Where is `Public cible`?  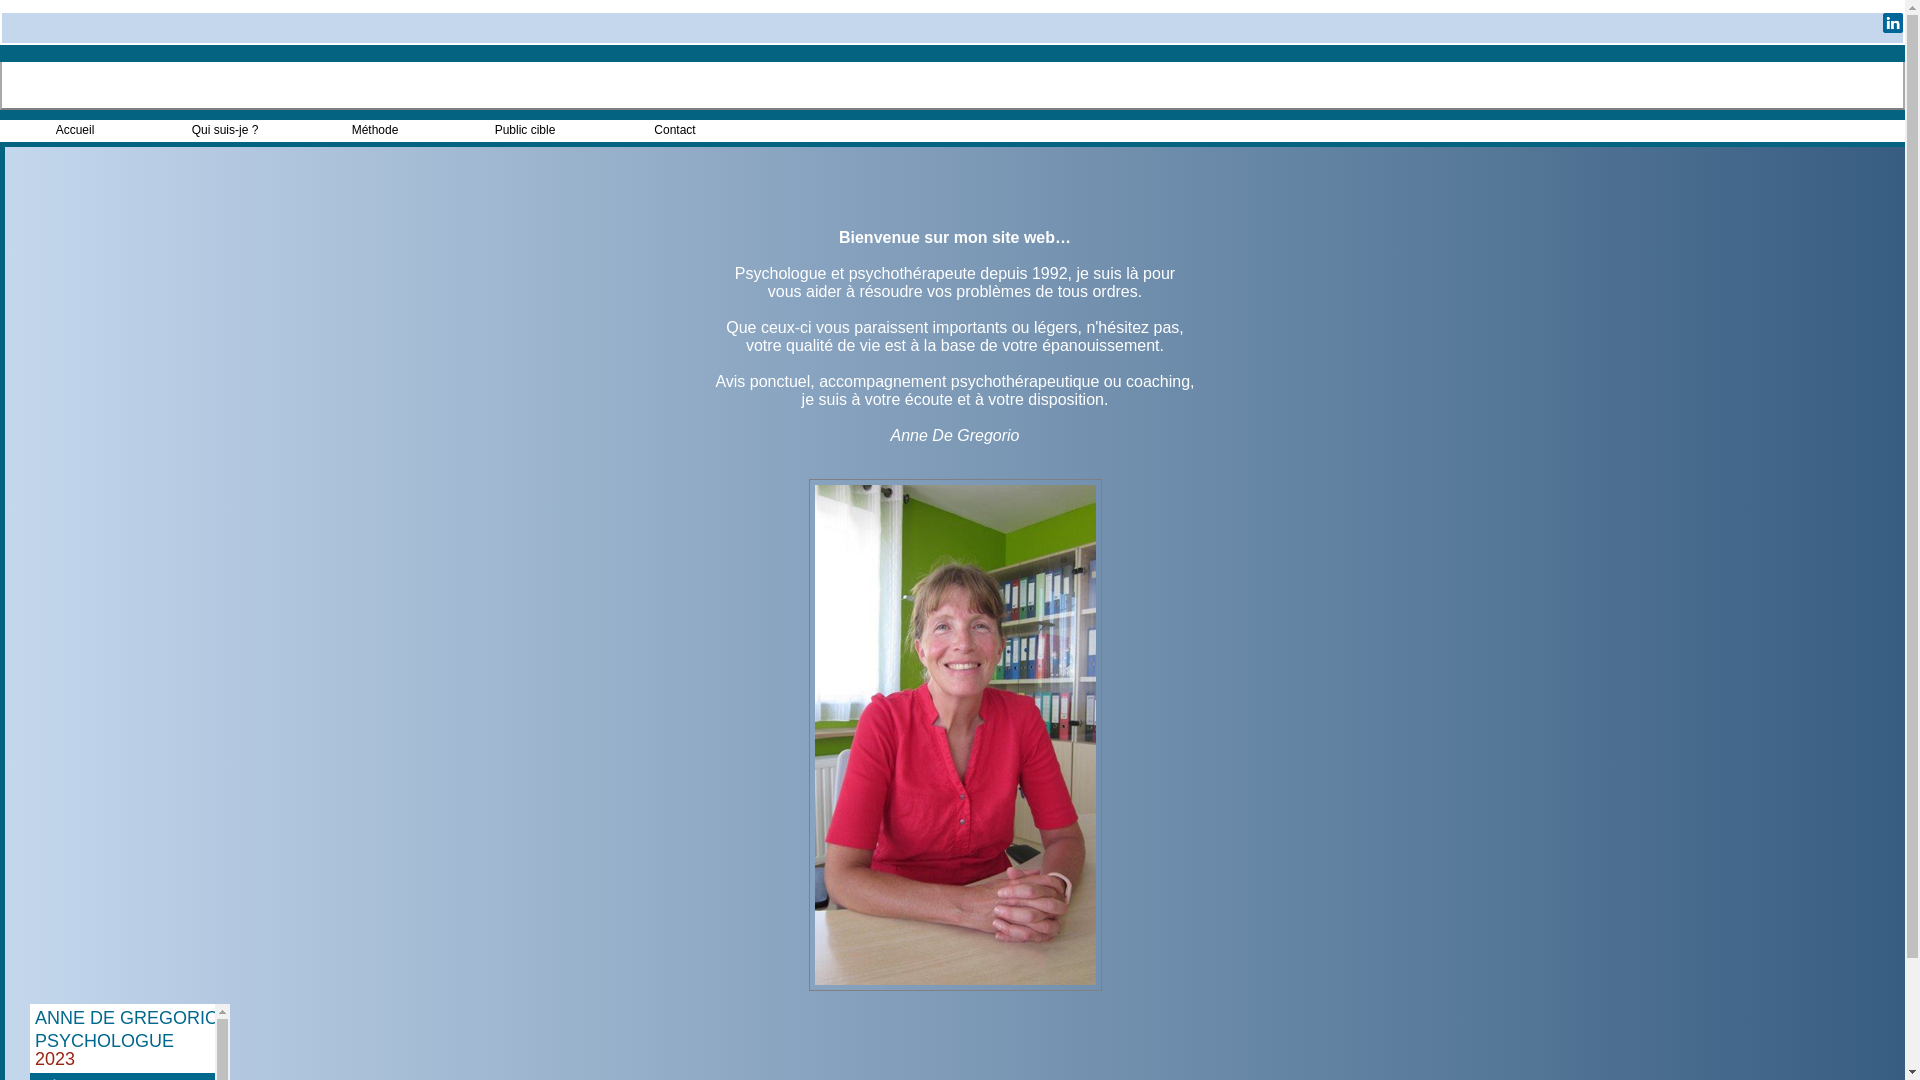
Public cible is located at coordinates (525, 130).